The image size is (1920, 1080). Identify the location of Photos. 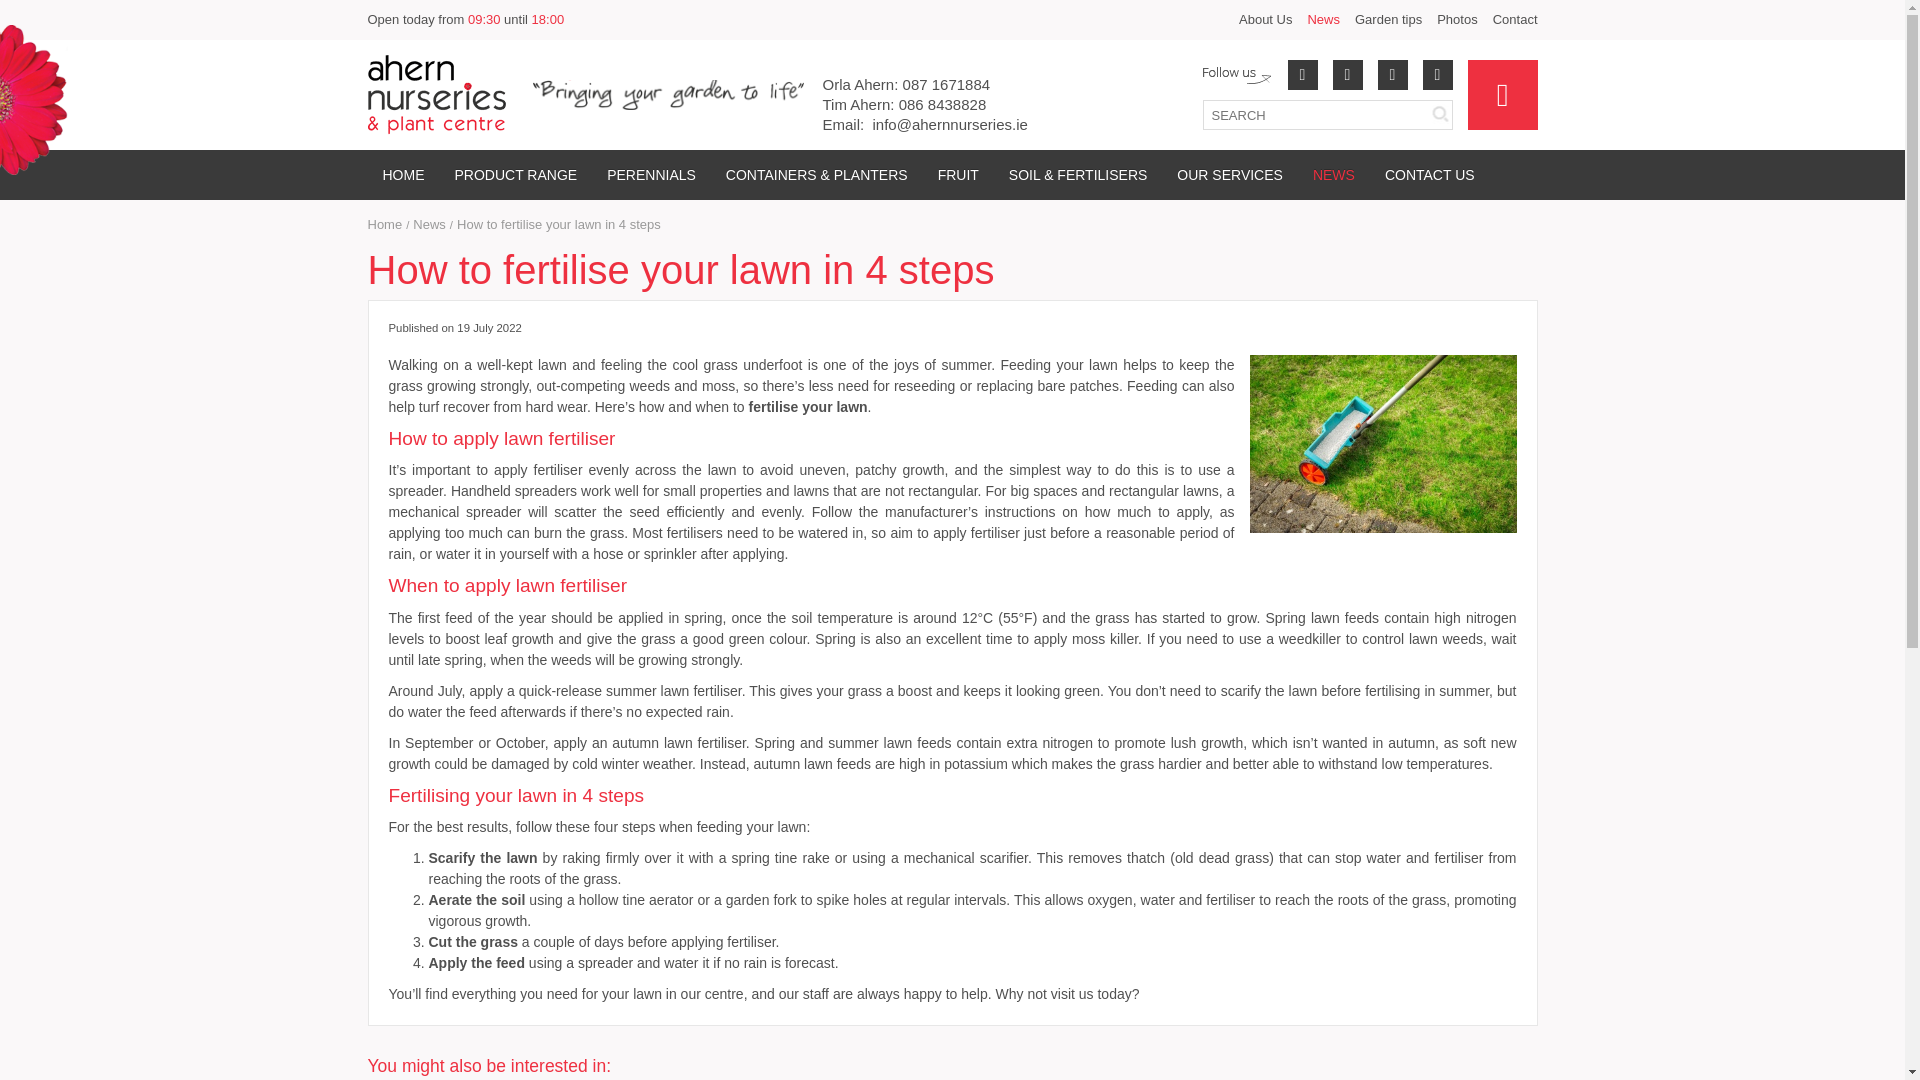
(1456, 20).